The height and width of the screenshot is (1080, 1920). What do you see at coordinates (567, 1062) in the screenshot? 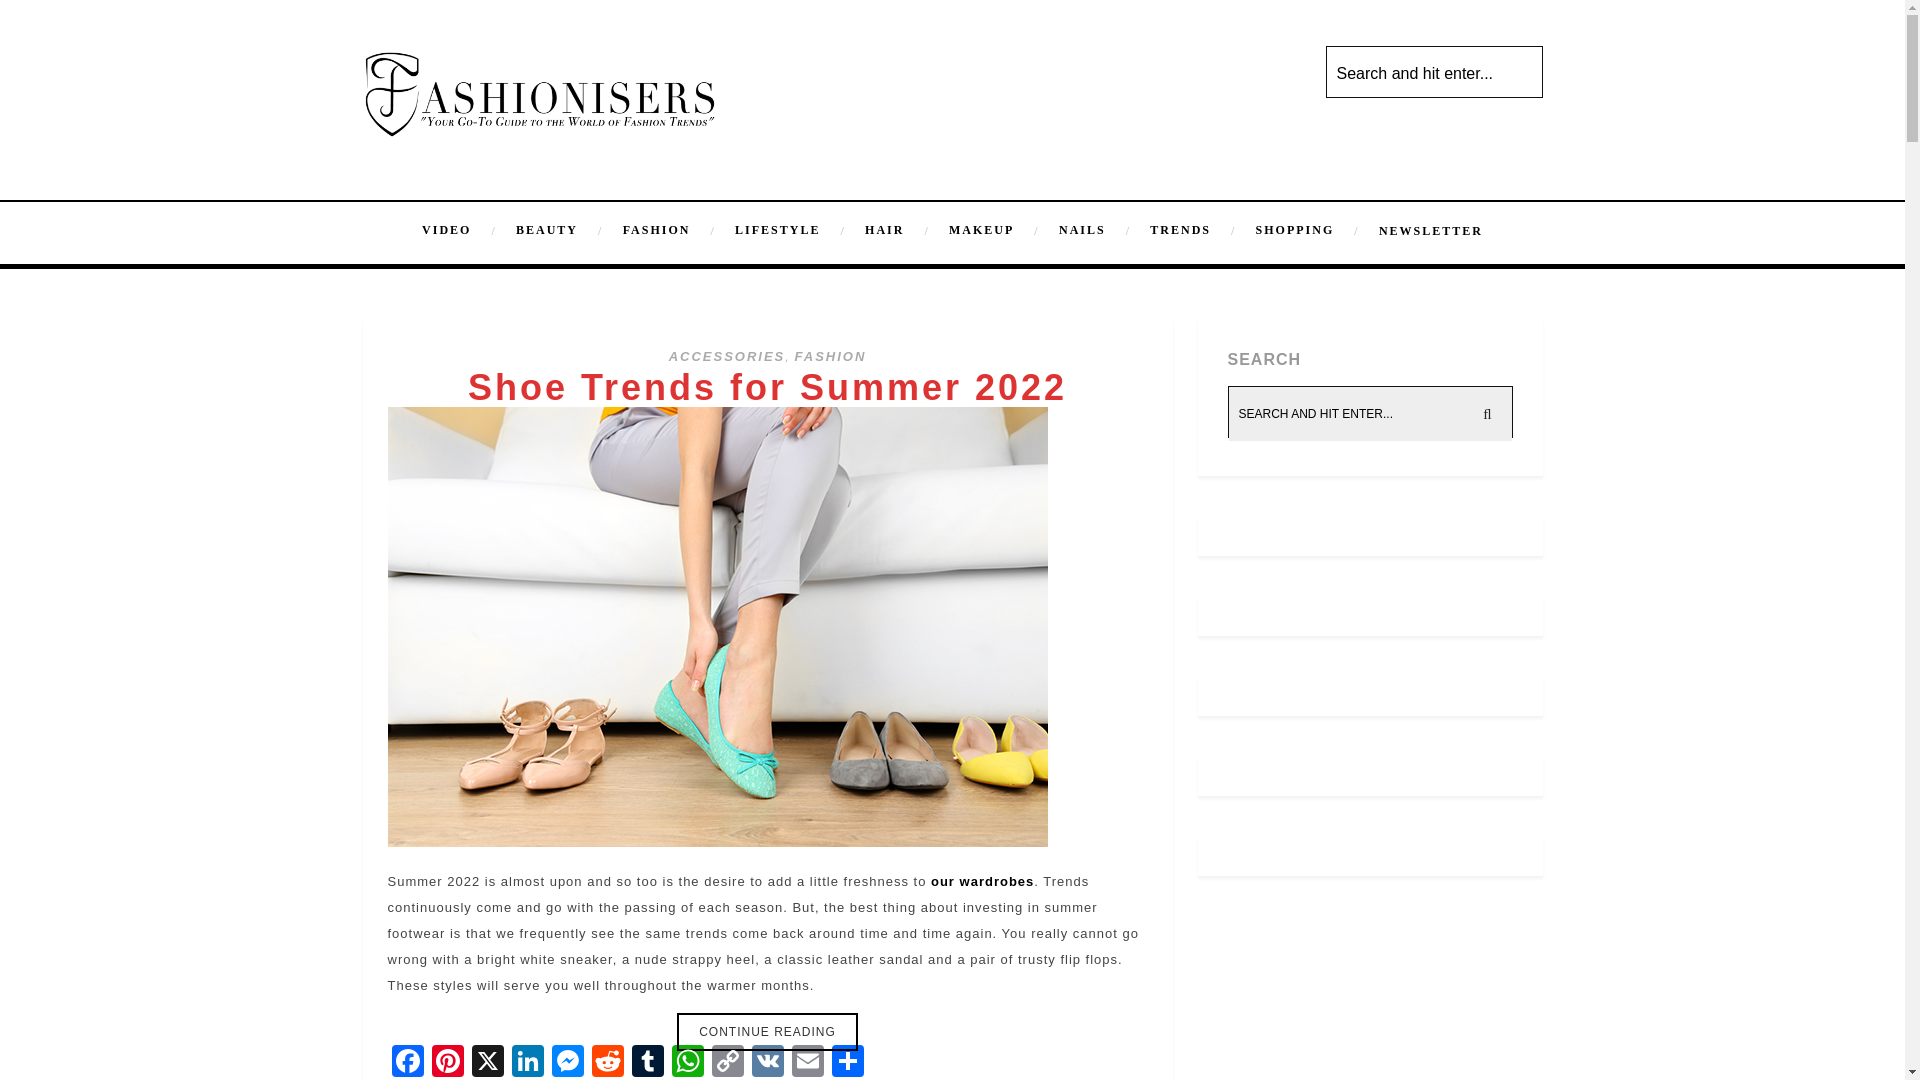
I see `Messenger` at bounding box center [567, 1062].